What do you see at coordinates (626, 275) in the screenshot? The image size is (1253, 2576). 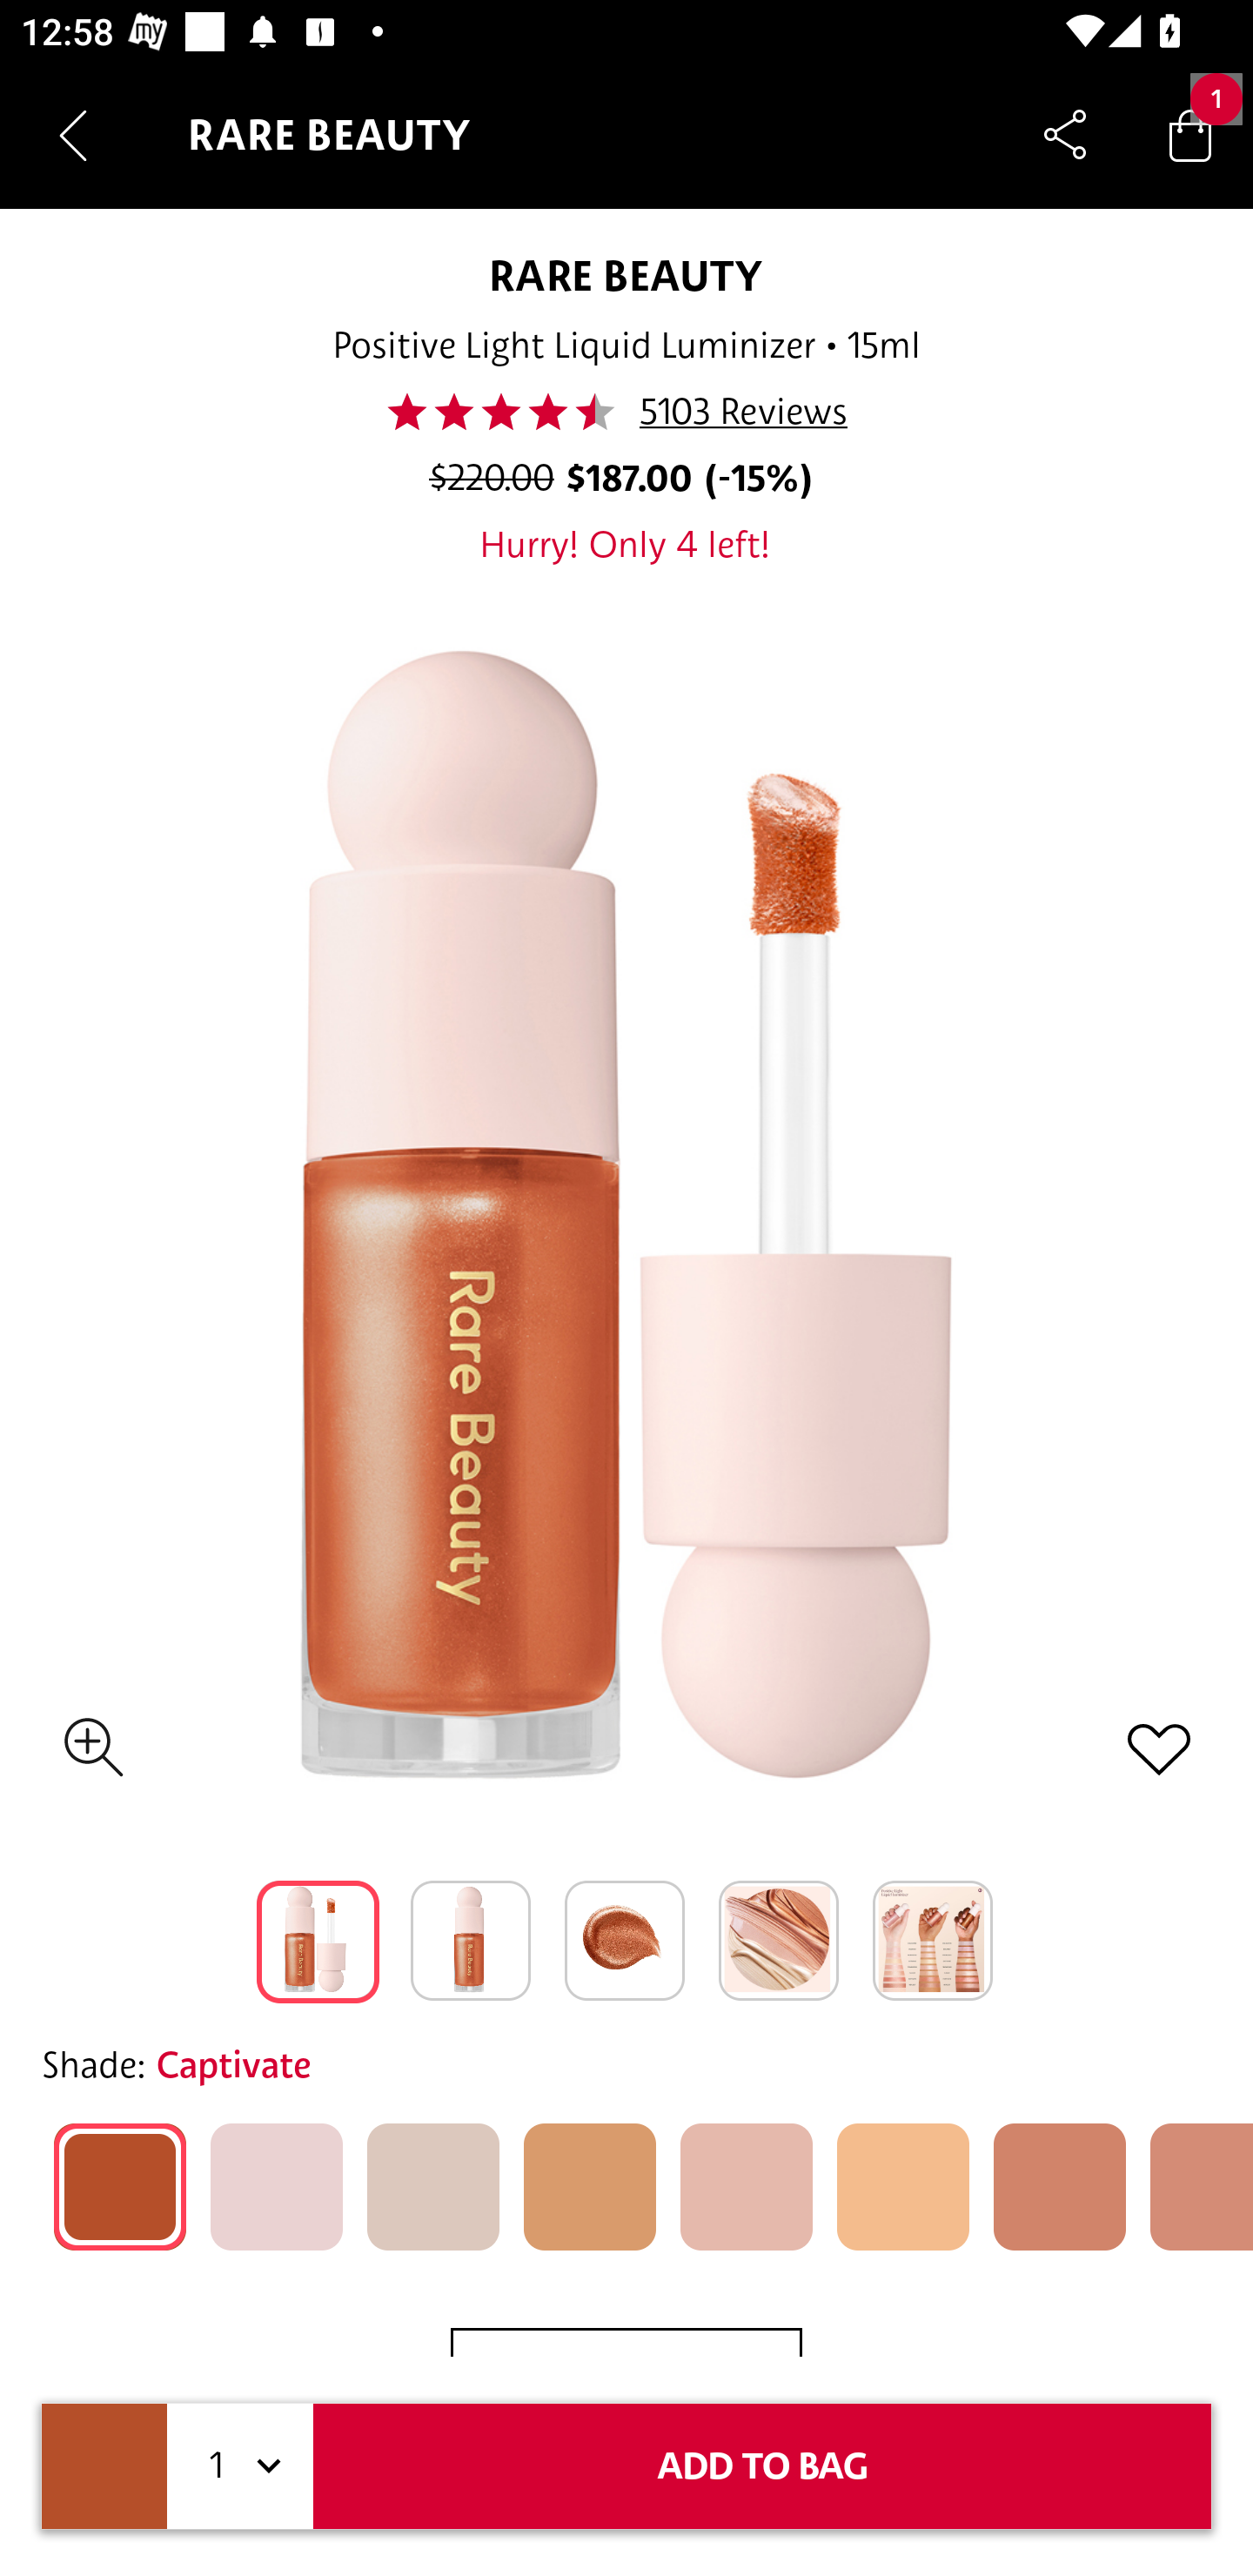 I see `RARE BEAUTY` at bounding box center [626, 275].